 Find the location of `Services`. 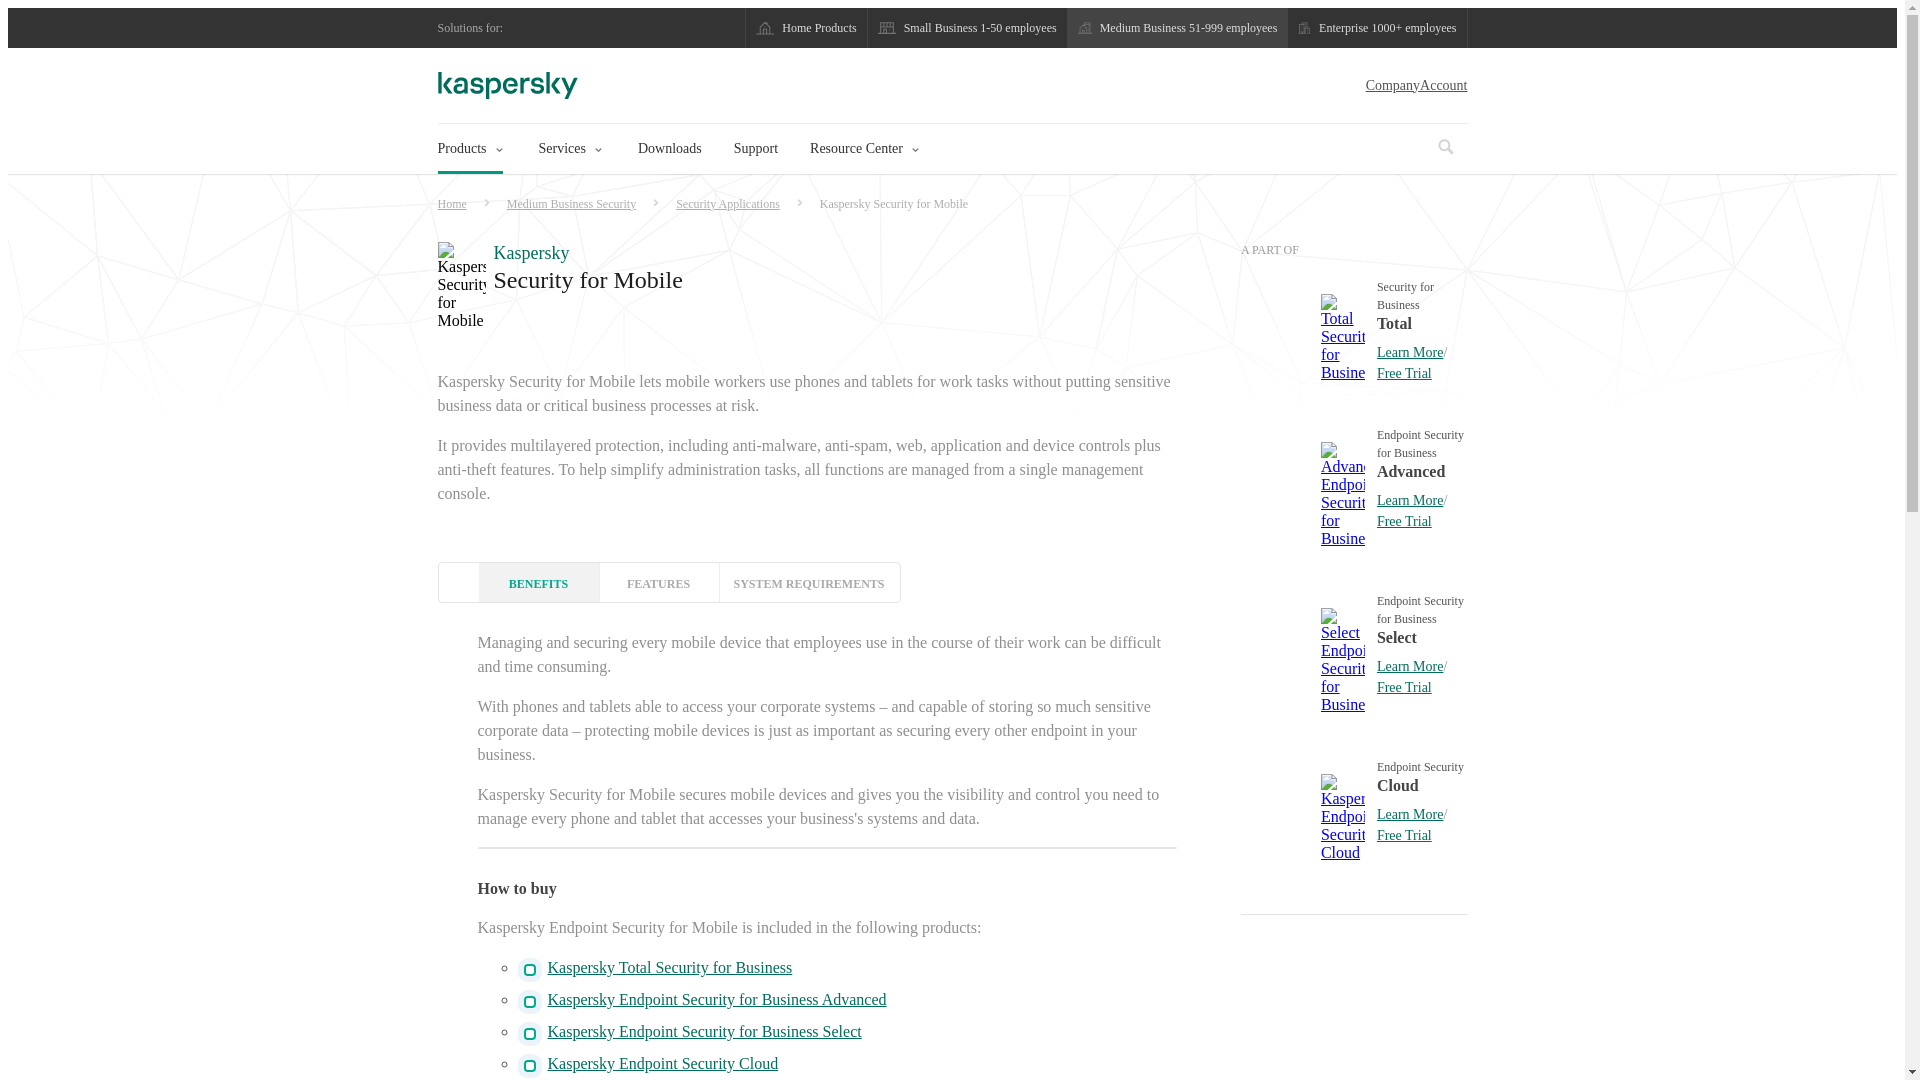

Services is located at coordinates (570, 149).